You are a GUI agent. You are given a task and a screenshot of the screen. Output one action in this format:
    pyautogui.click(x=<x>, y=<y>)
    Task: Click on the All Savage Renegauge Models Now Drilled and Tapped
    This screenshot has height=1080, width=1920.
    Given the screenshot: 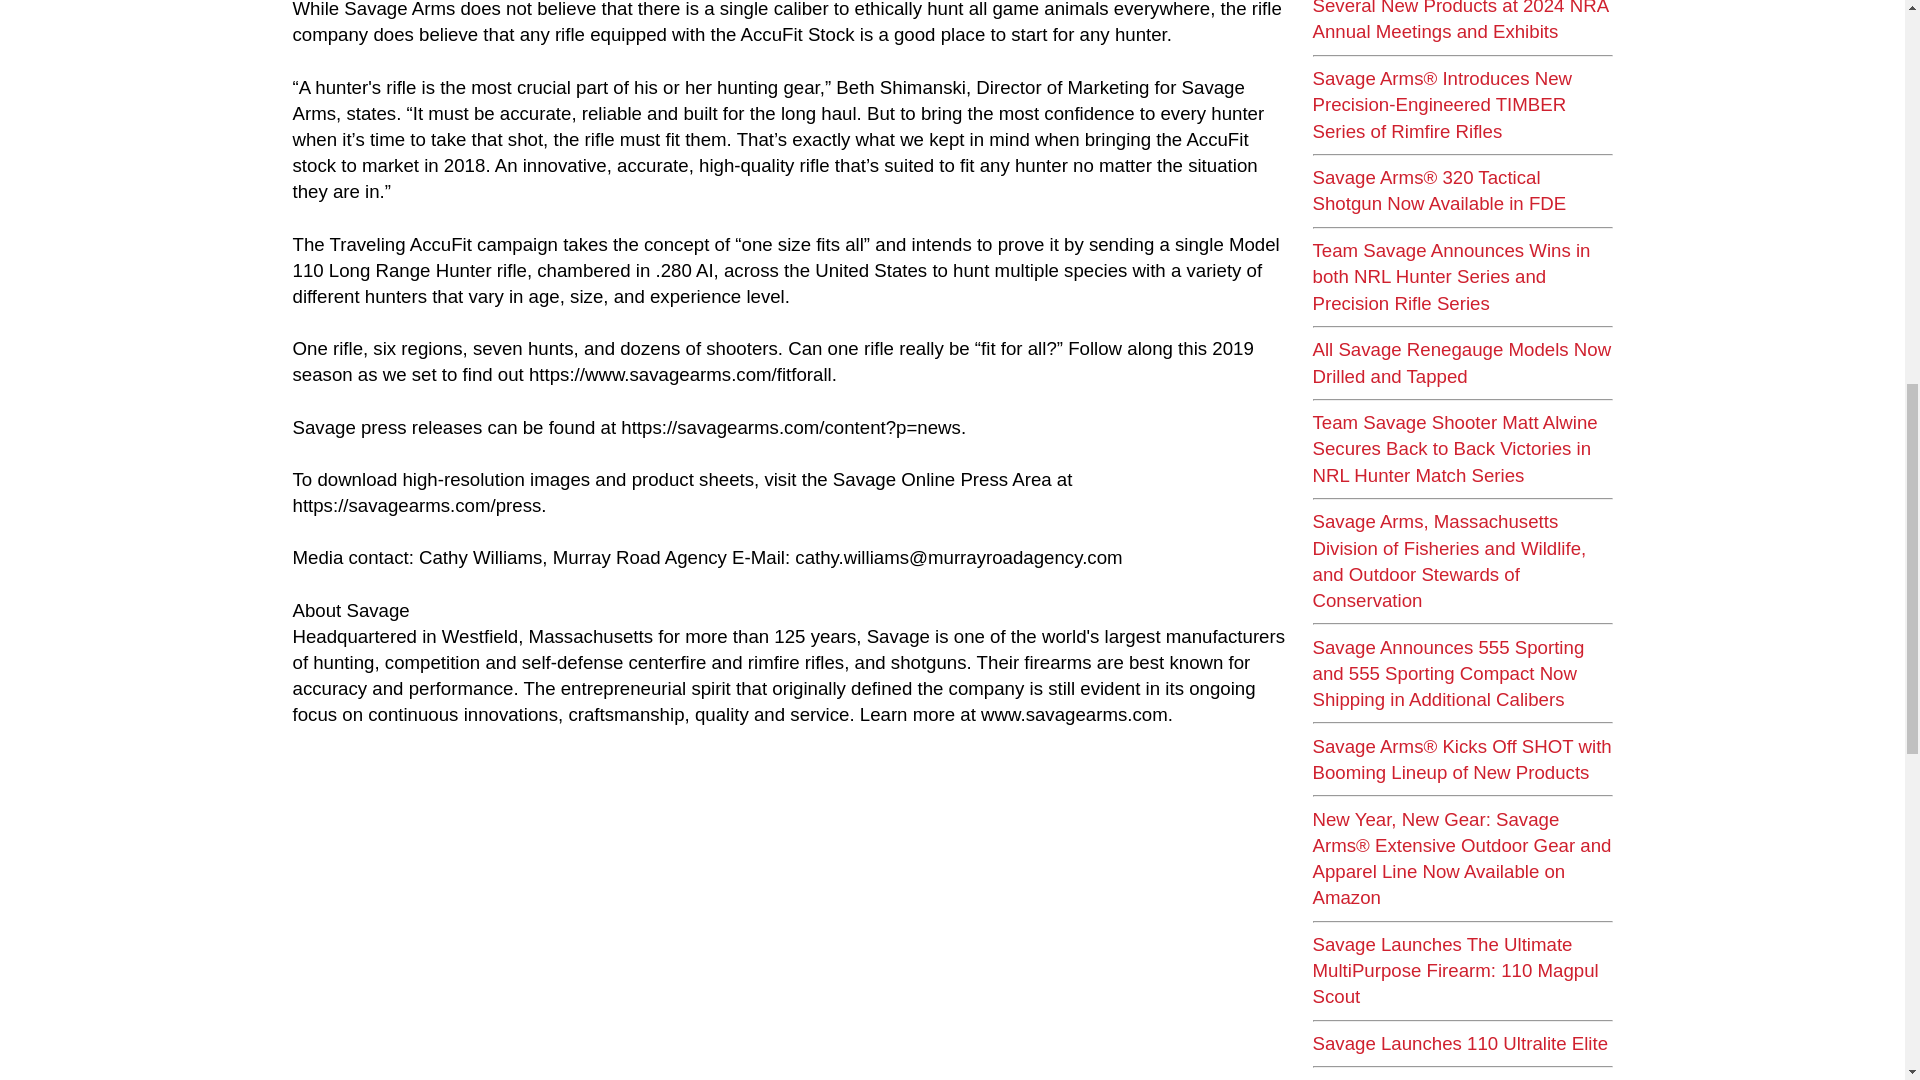 What is the action you would take?
    pyautogui.click(x=1460, y=362)
    